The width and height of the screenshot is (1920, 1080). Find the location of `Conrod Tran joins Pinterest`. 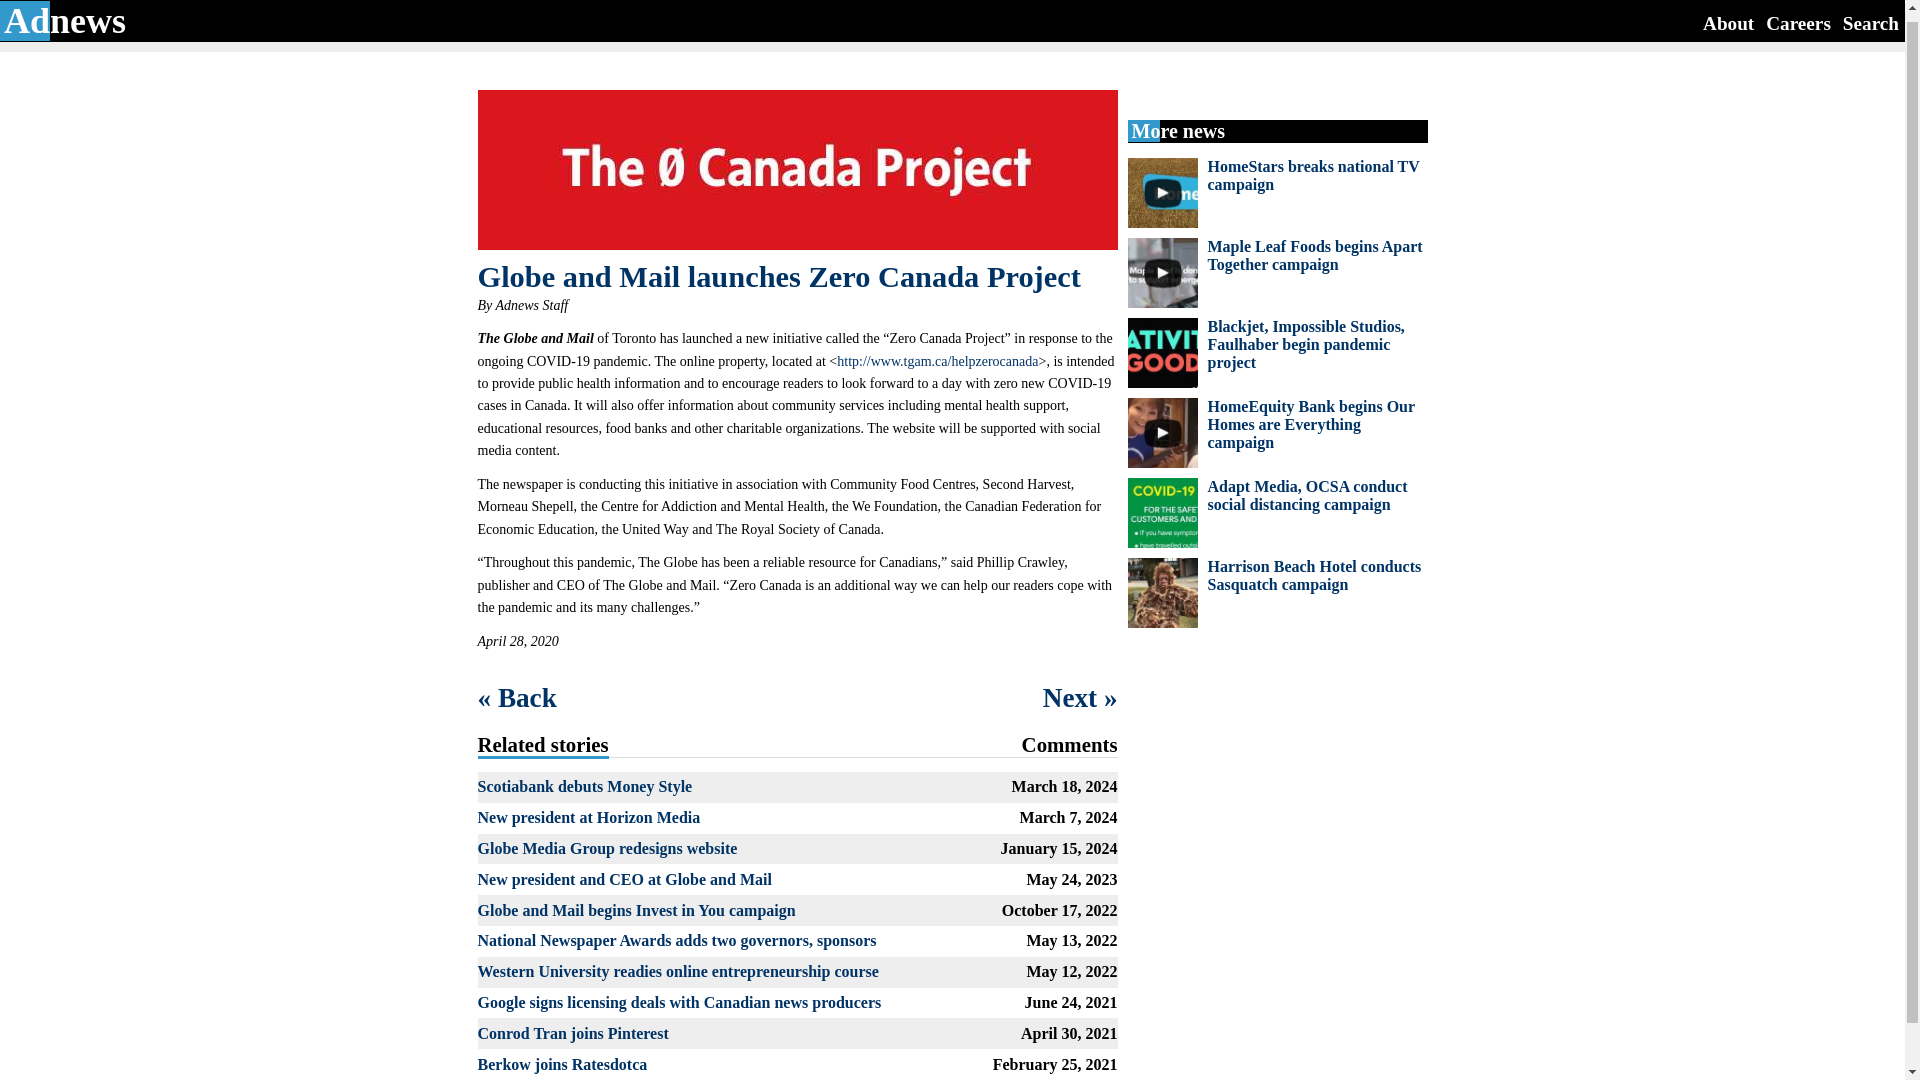

Conrod Tran joins Pinterest is located at coordinates (573, 1033).